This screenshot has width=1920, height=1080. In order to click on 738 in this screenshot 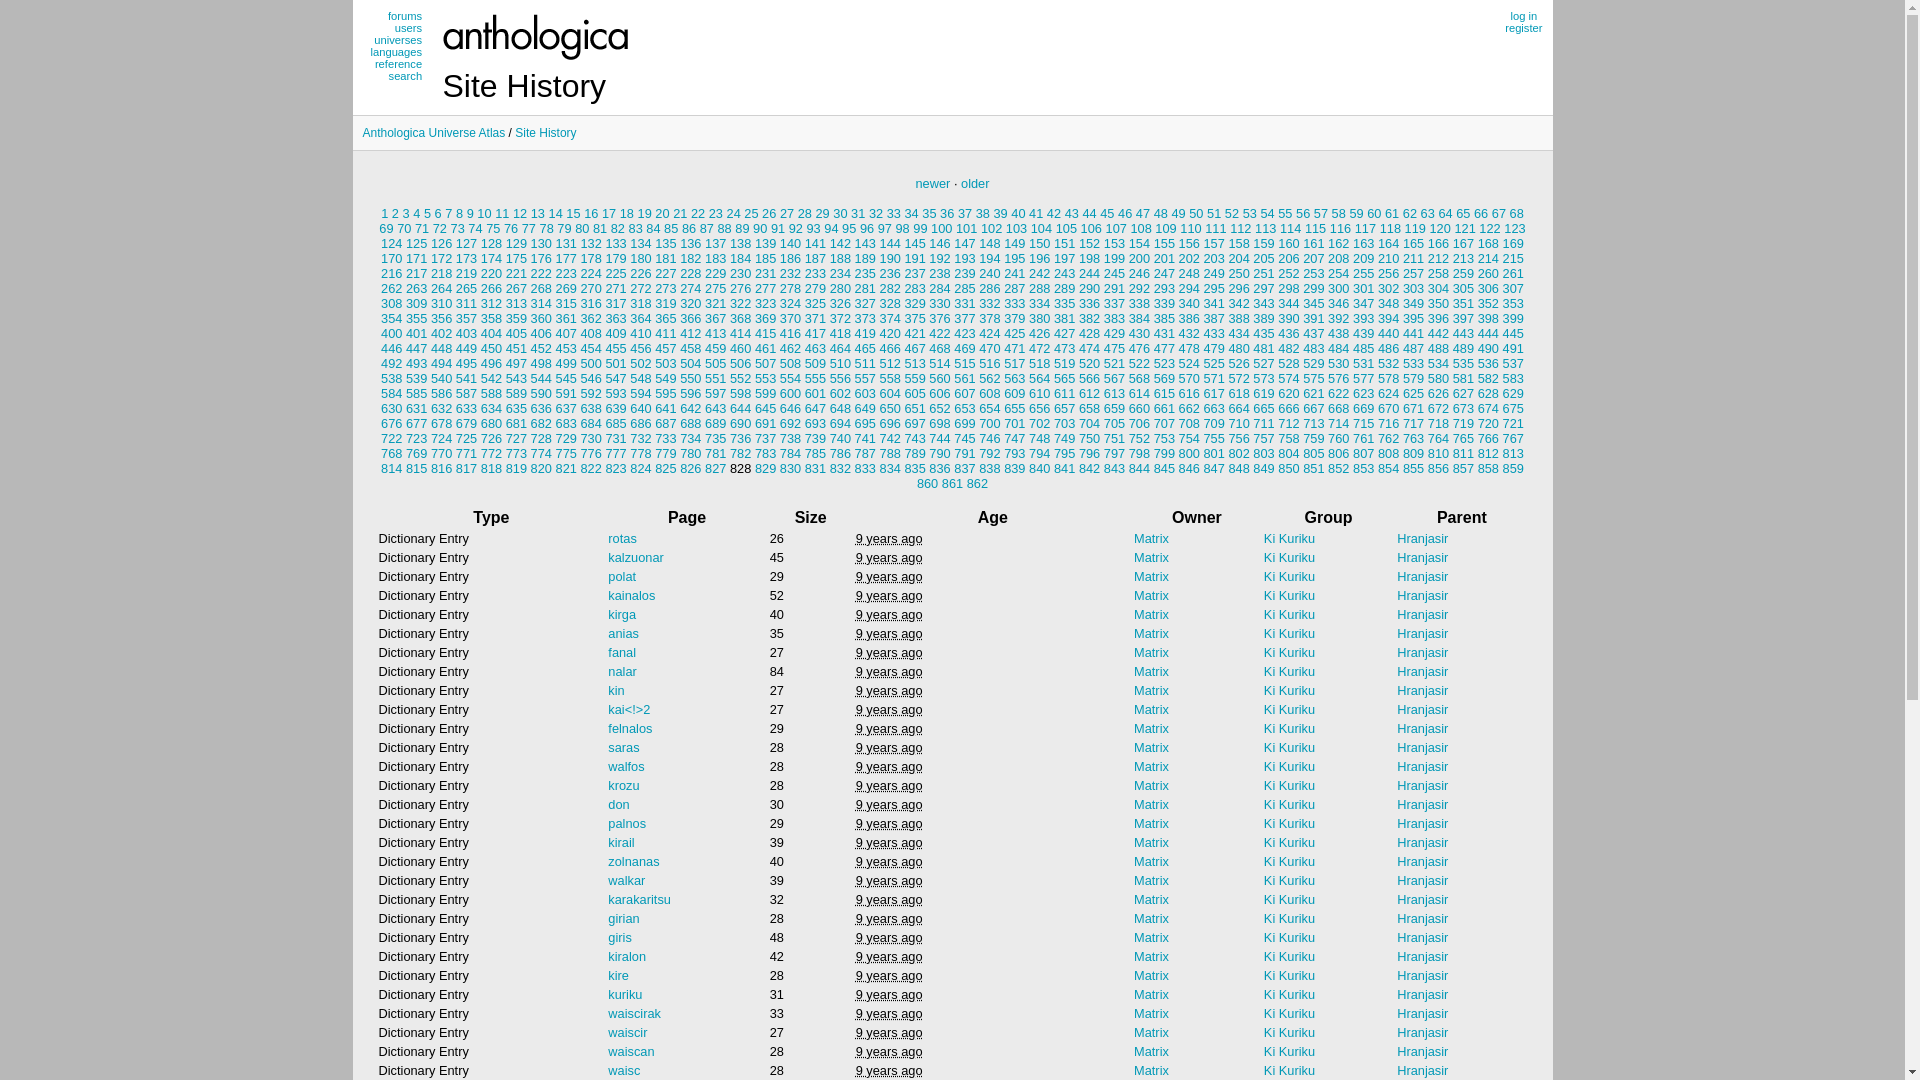, I will do `click(790, 438)`.